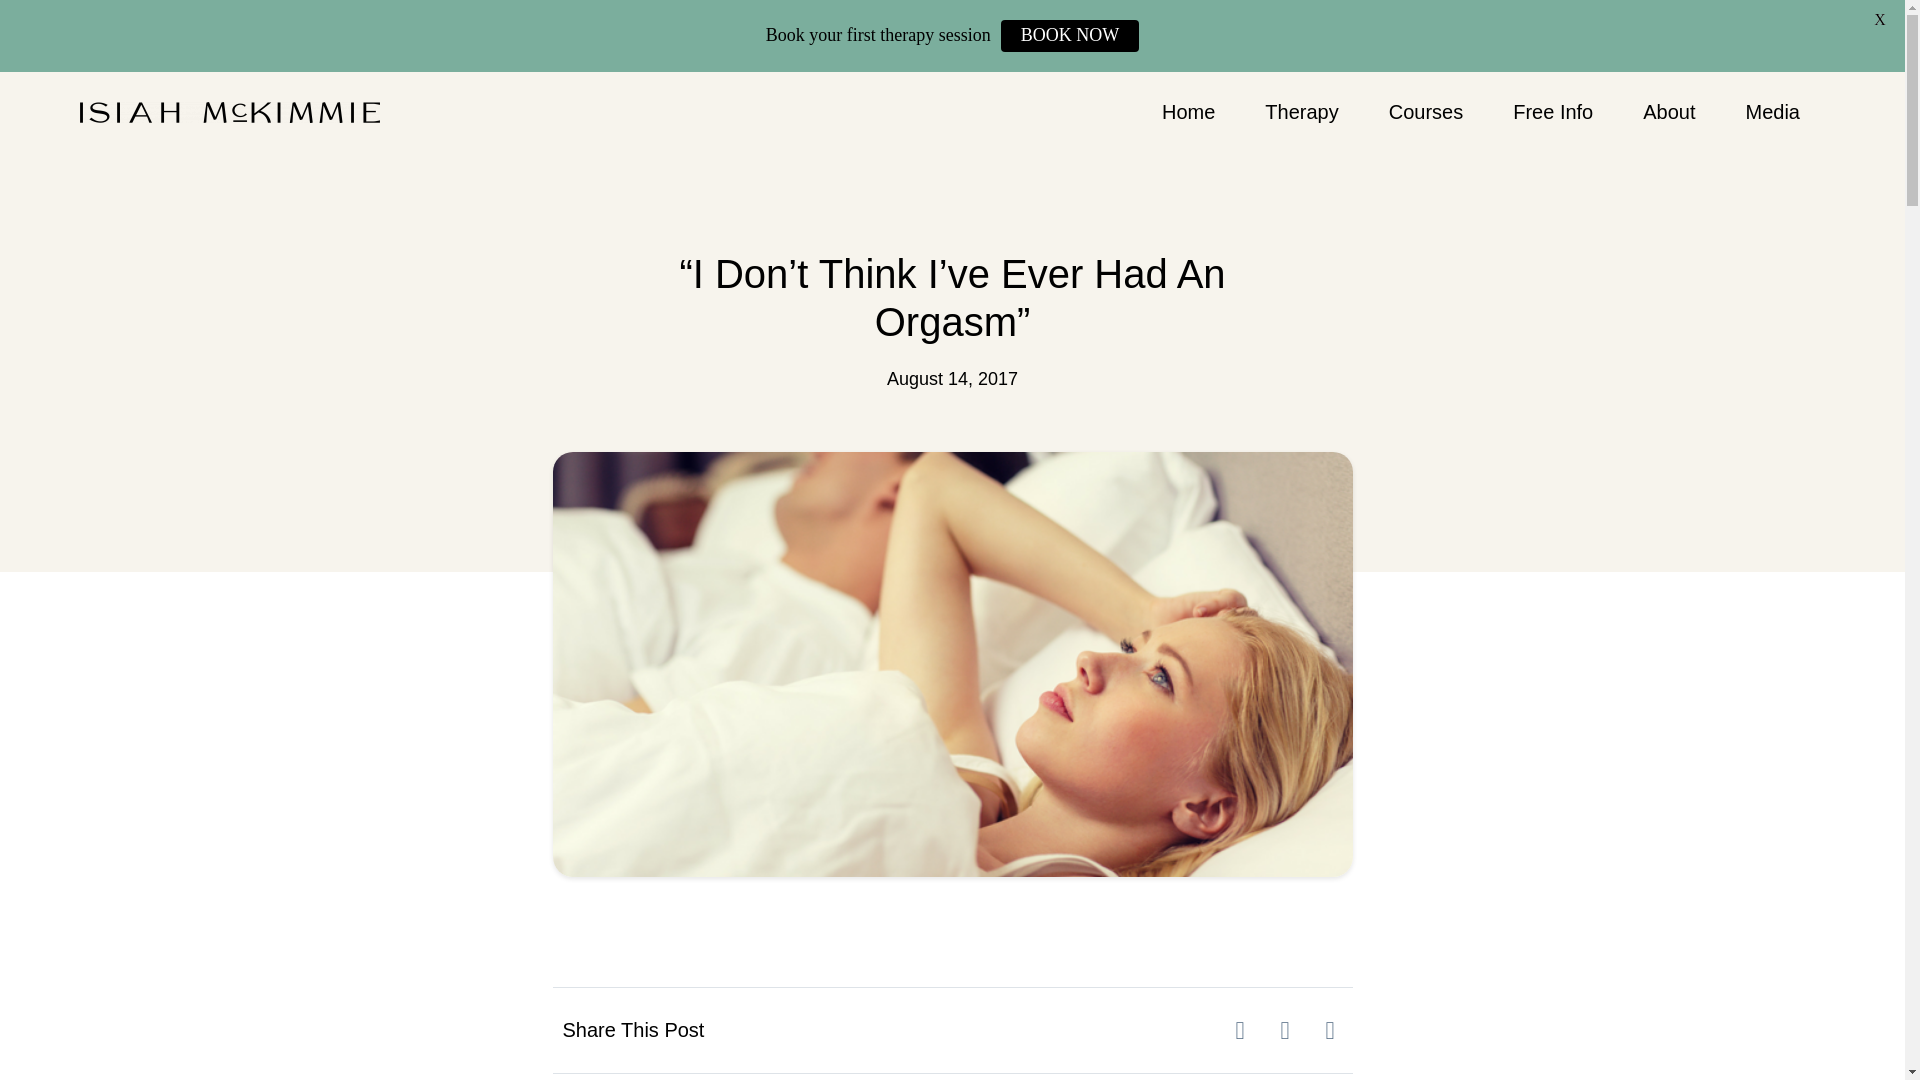 The height and width of the screenshot is (1080, 1920). Describe the element at coordinates (1426, 112) in the screenshot. I see `Courses` at that location.